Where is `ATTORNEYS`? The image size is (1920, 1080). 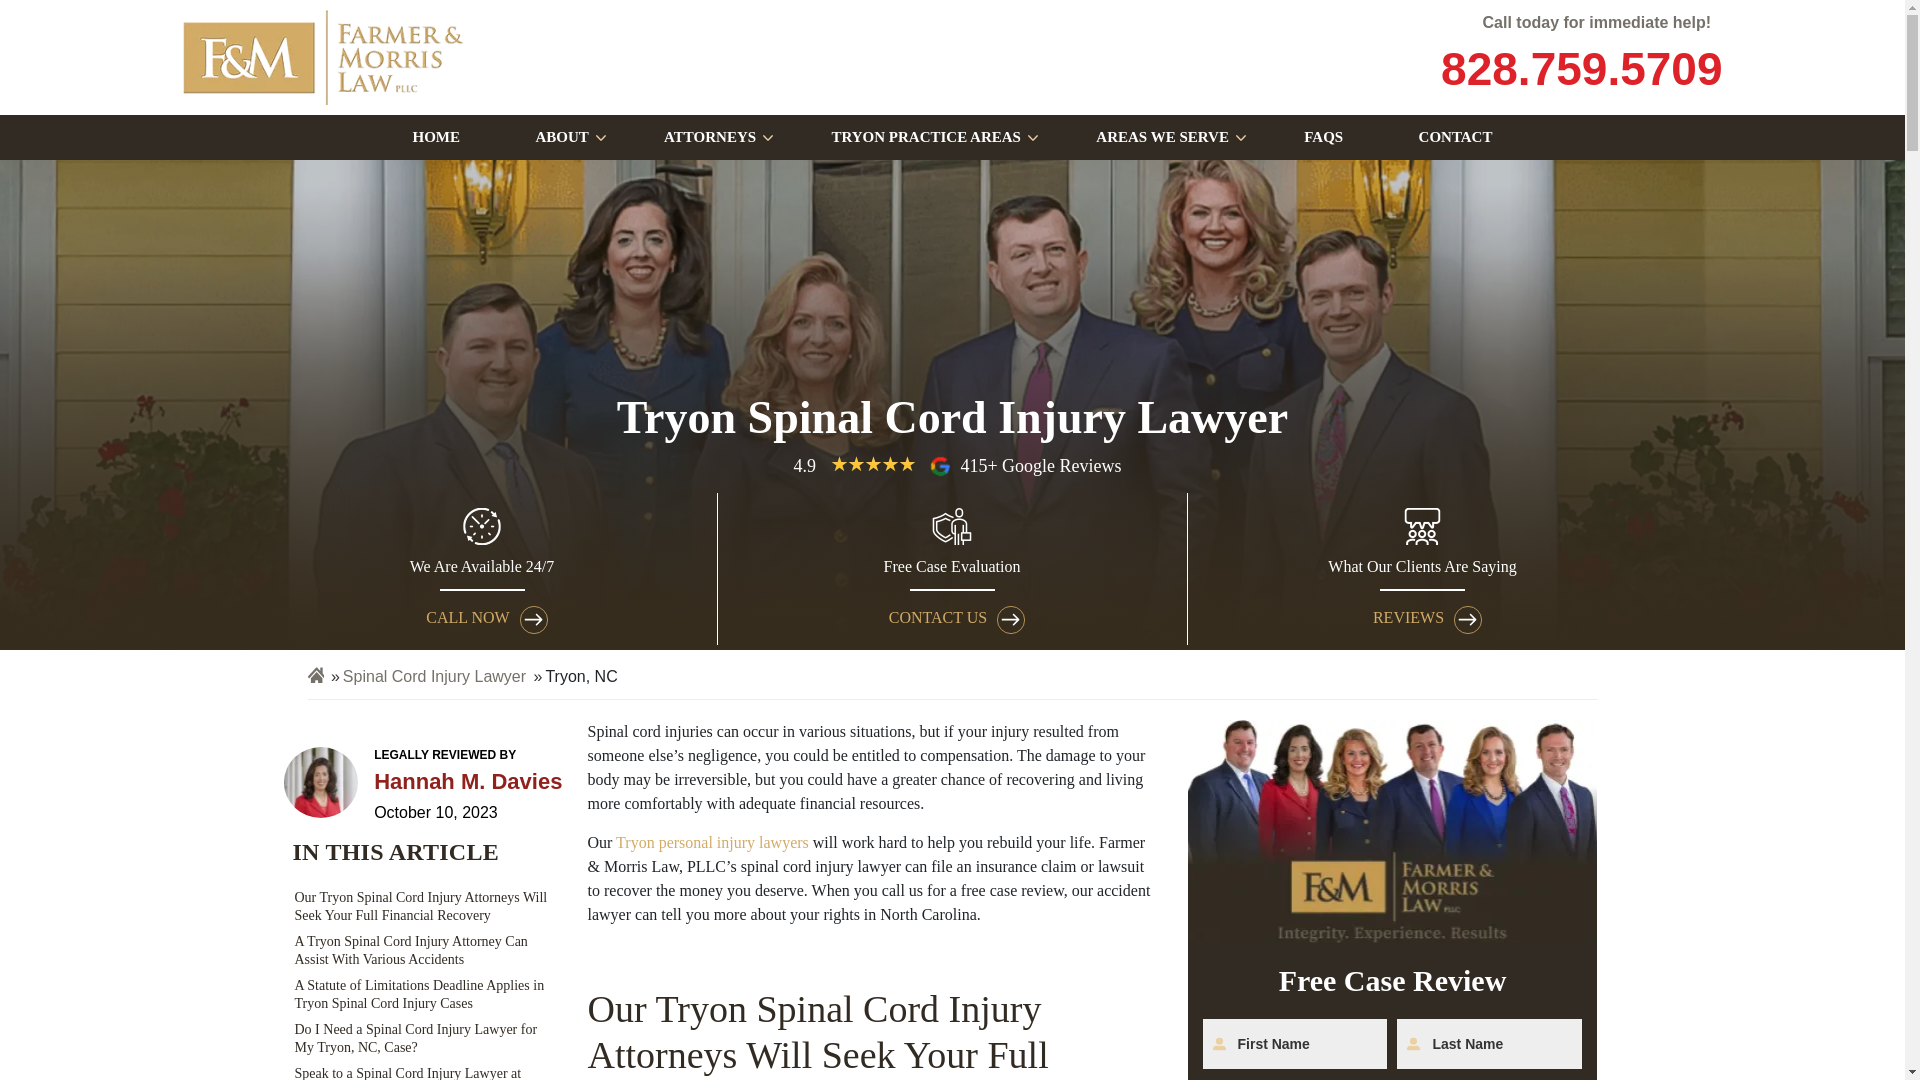
ATTORNEYS is located at coordinates (710, 136).